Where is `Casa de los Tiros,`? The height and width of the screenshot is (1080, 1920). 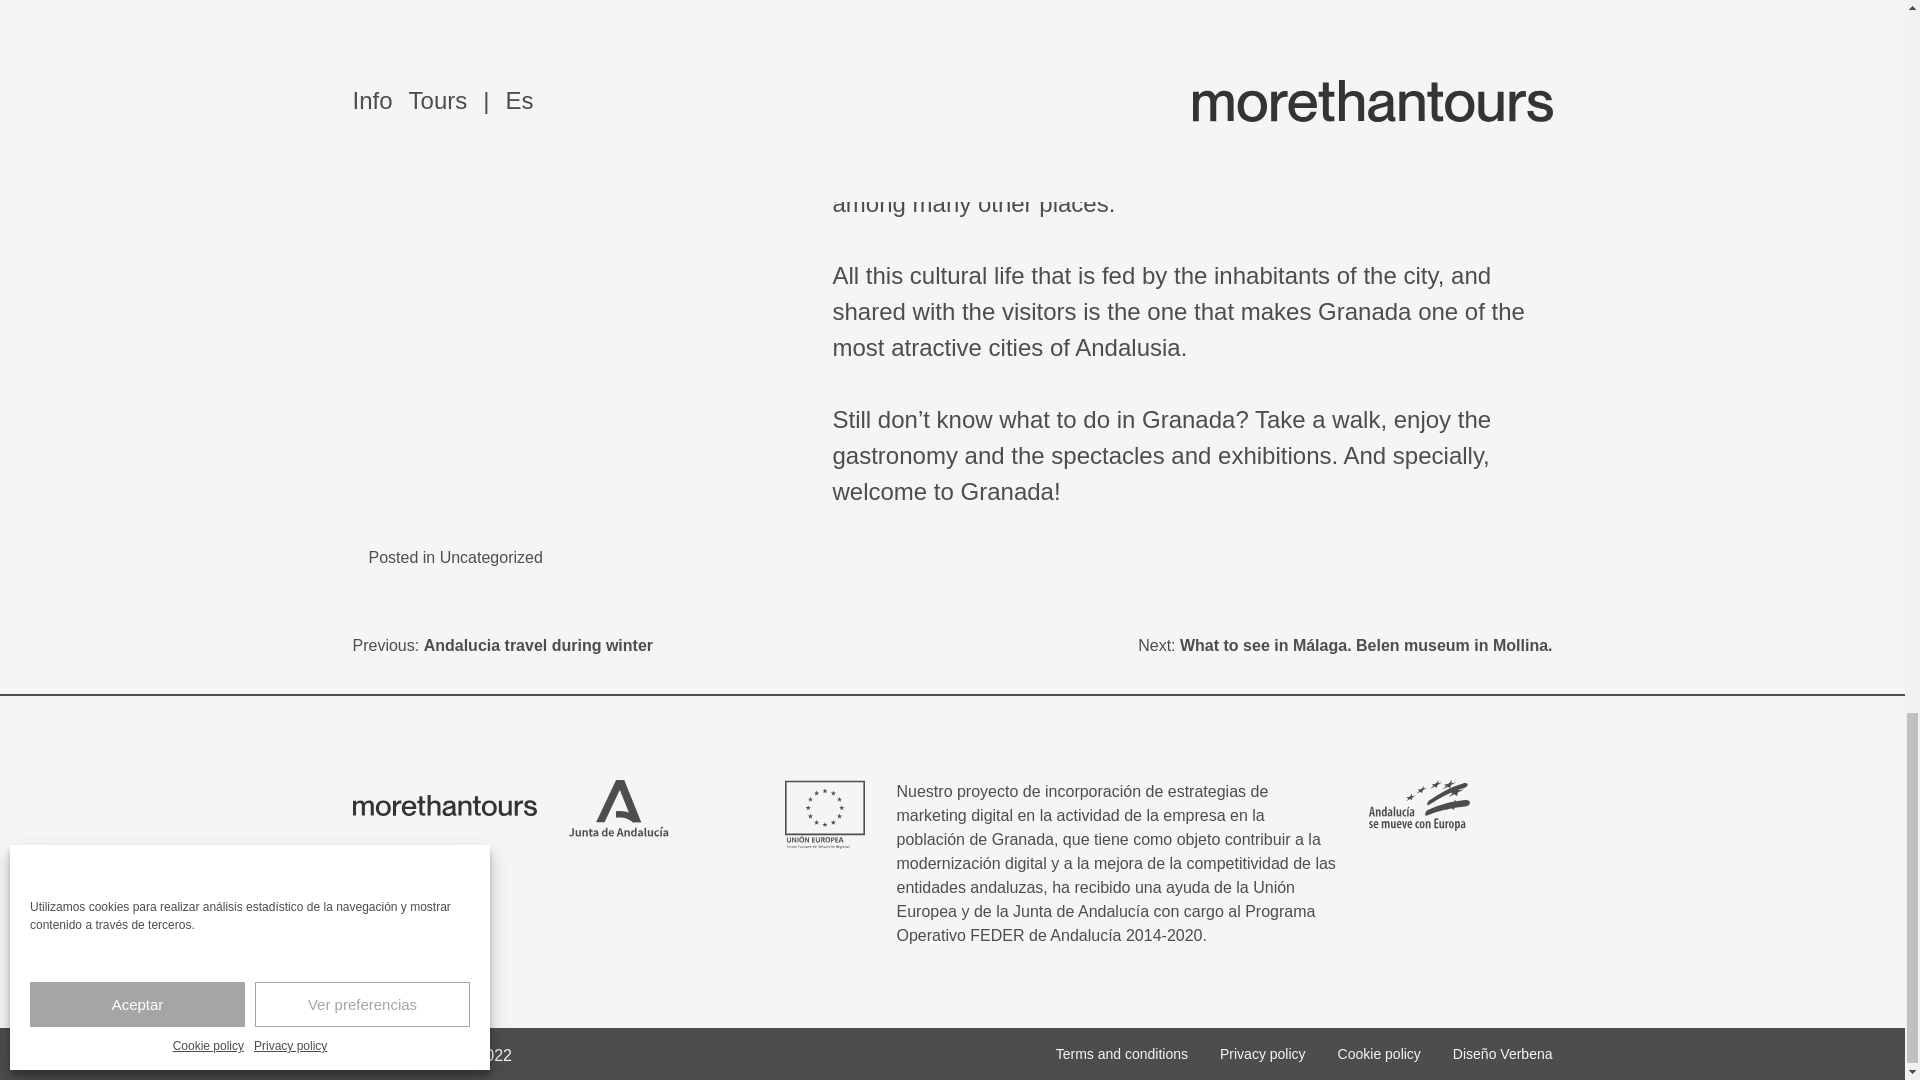
Casa de los Tiros, is located at coordinates (1021, 168).